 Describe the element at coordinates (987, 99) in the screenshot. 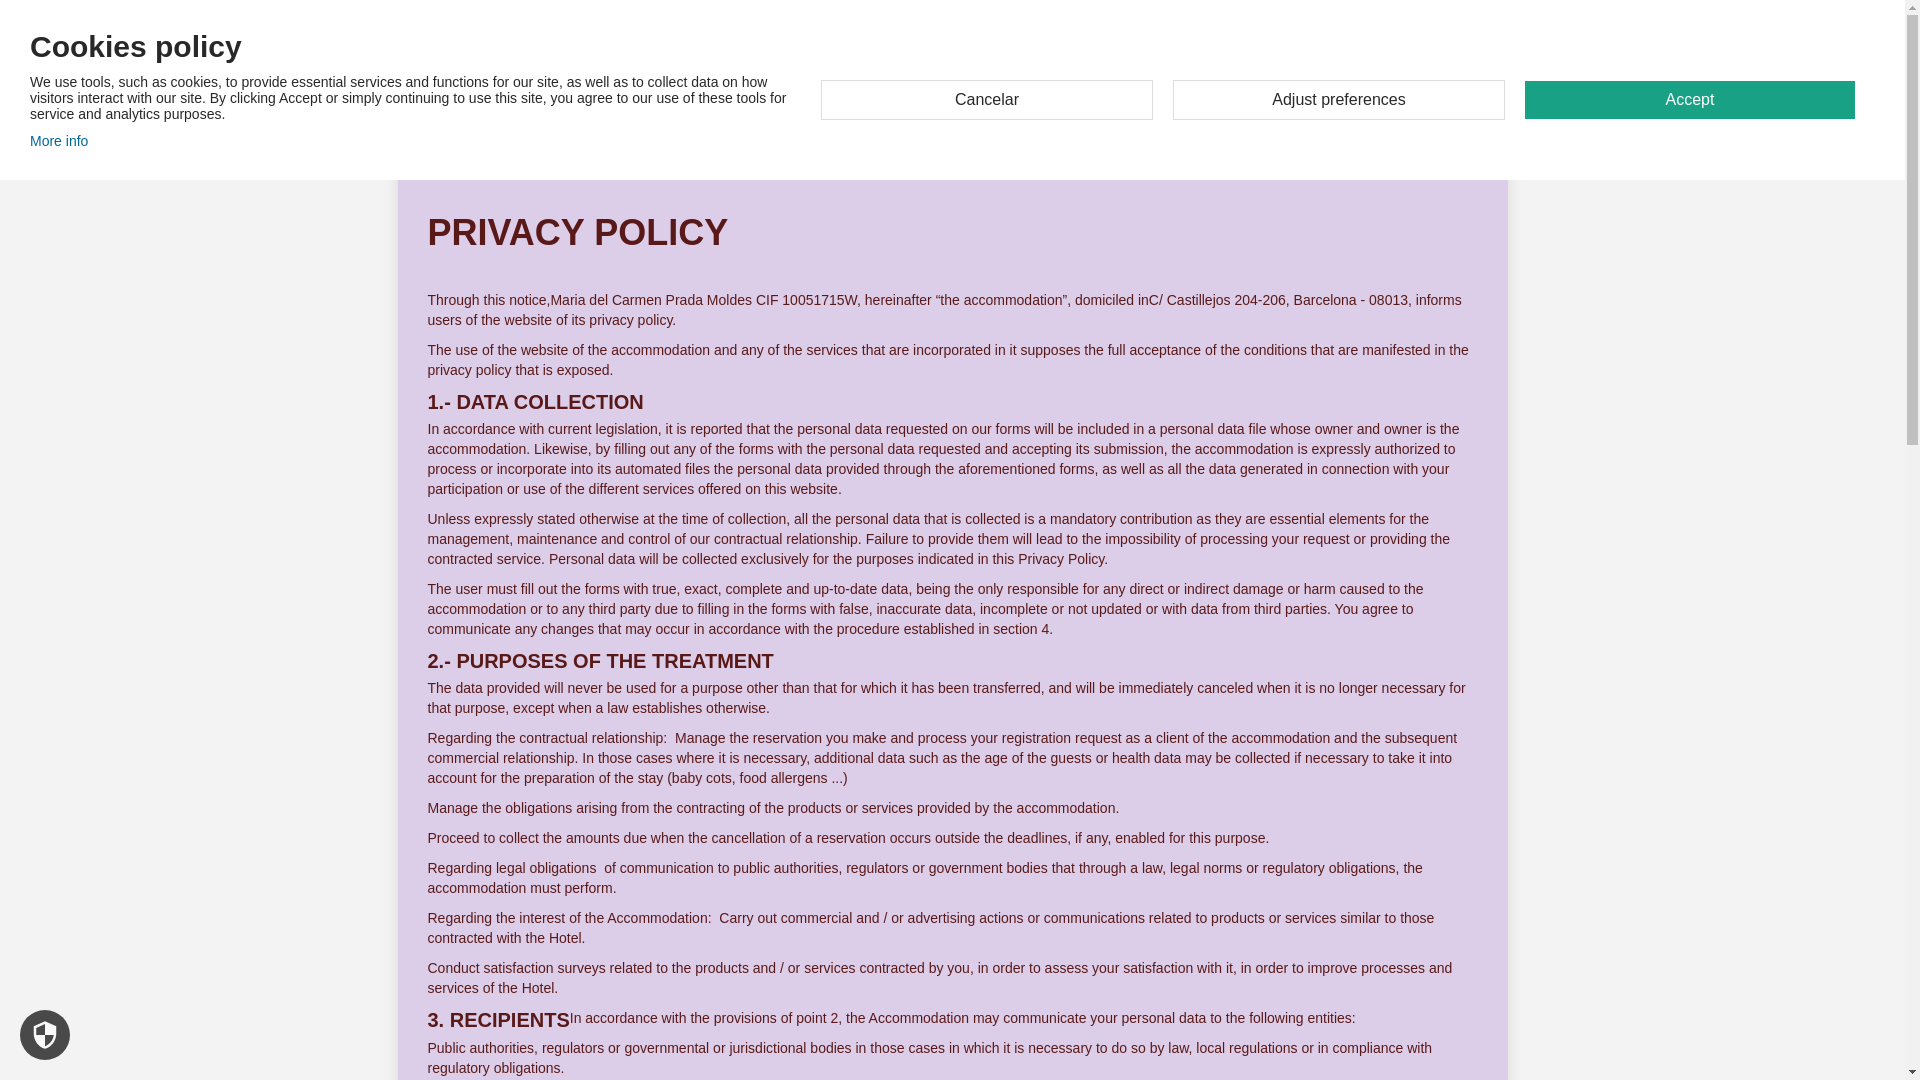

I see `Cancelar` at that location.